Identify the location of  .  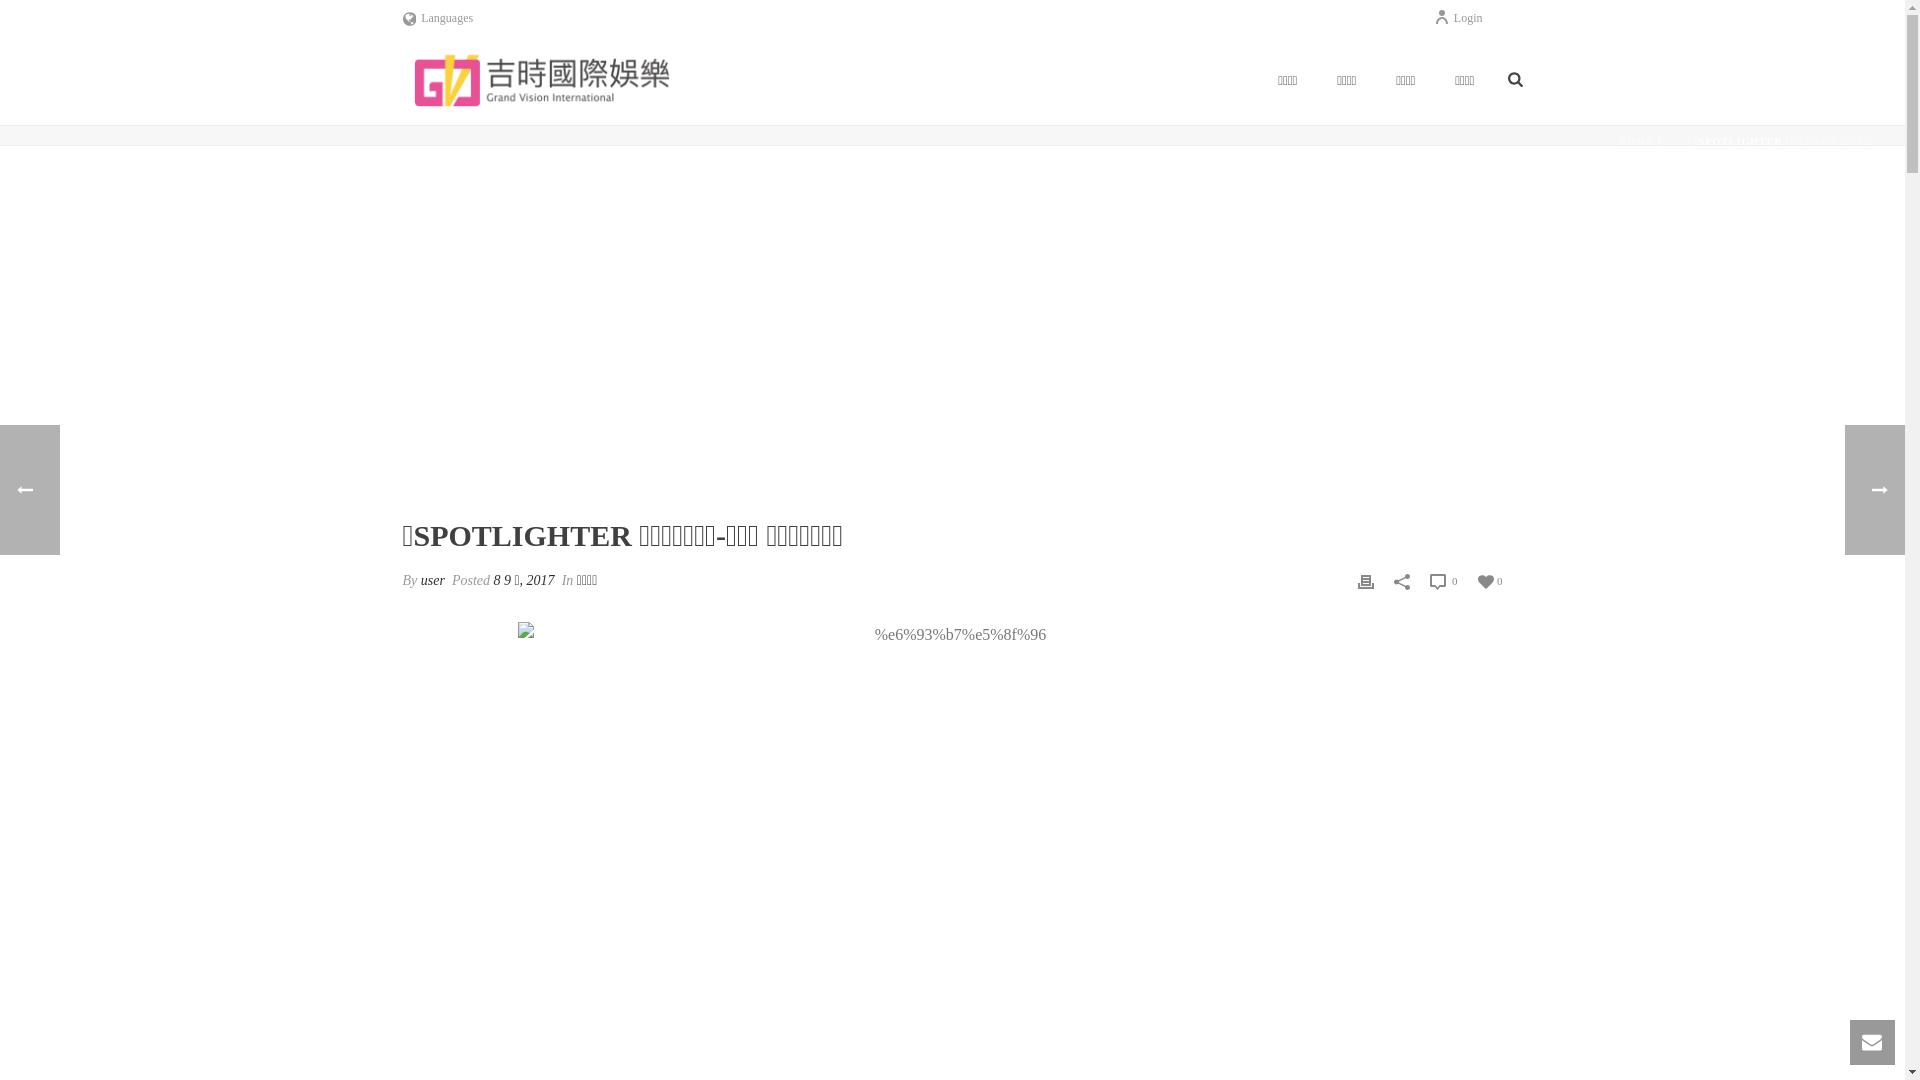
(952, 346).